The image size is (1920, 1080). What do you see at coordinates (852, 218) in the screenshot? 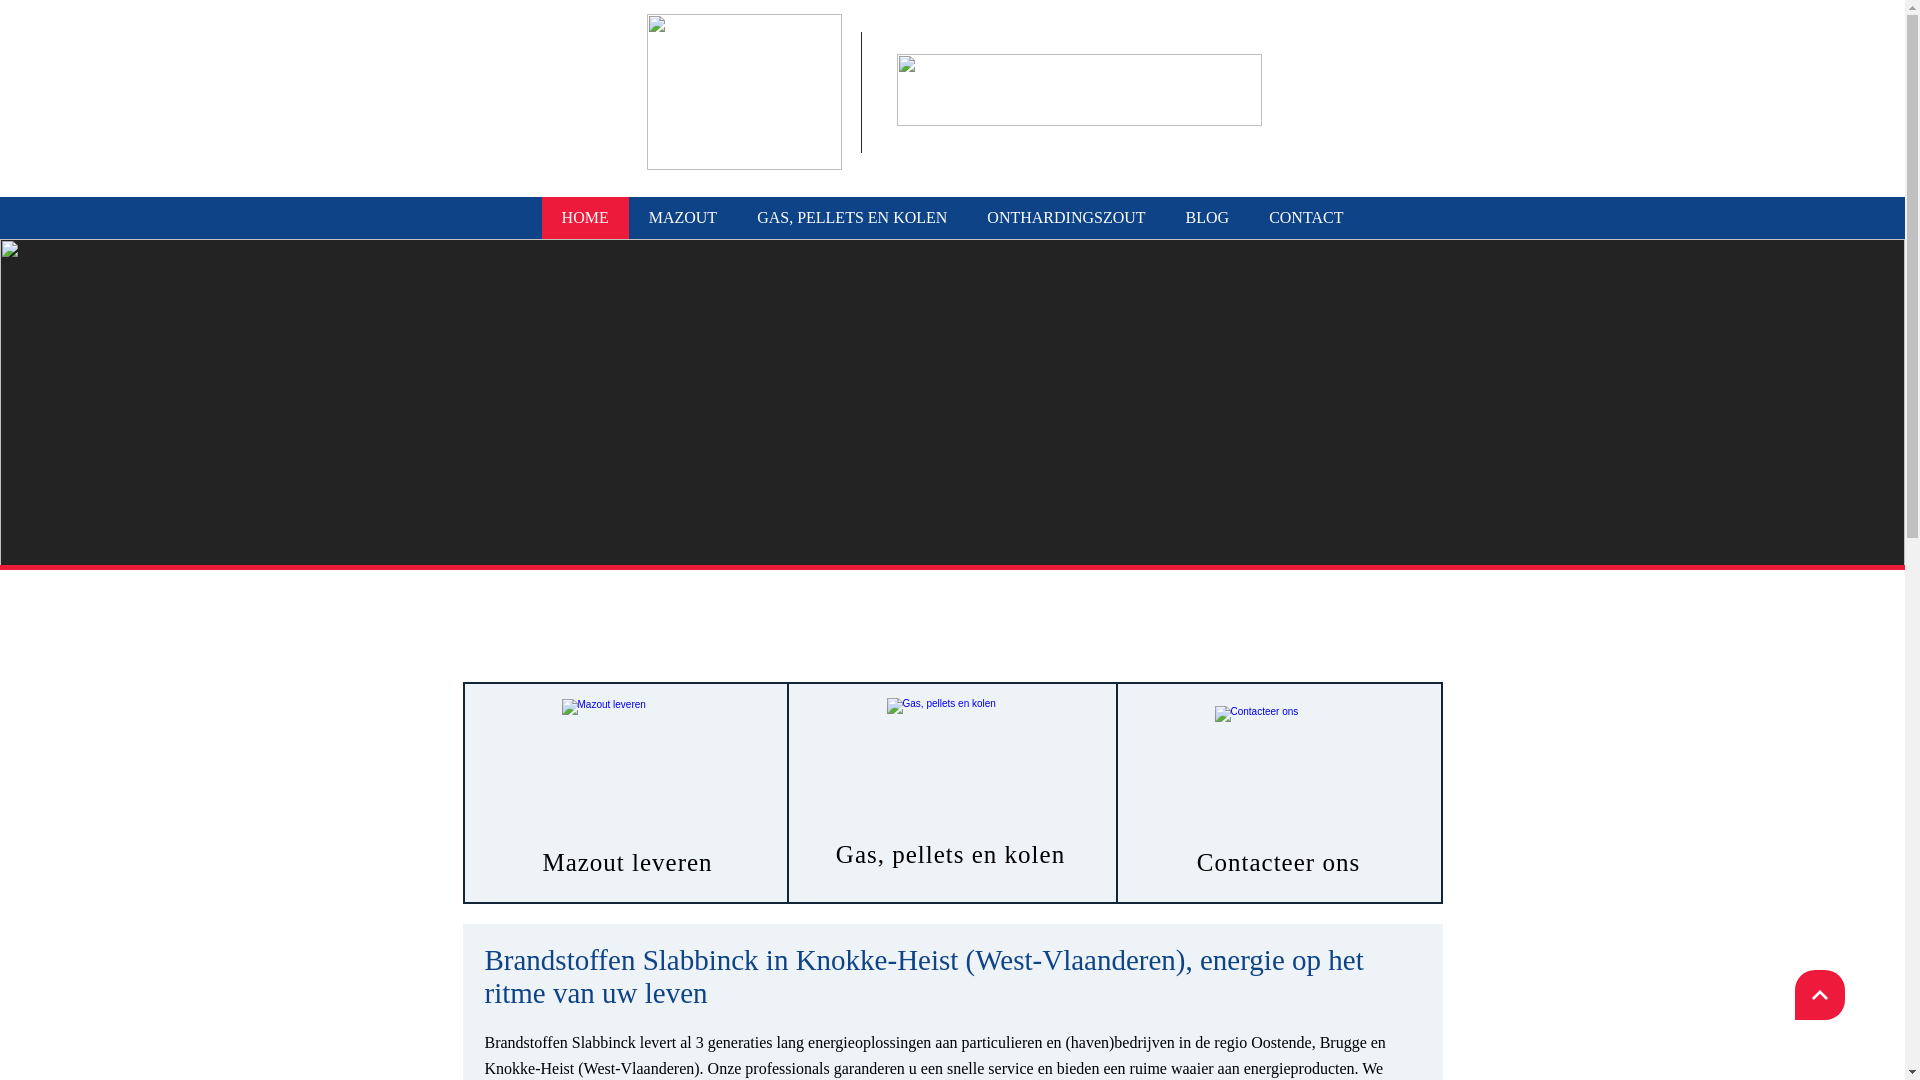
I see `GAS, PELLETS EN KOLEN` at bounding box center [852, 218].